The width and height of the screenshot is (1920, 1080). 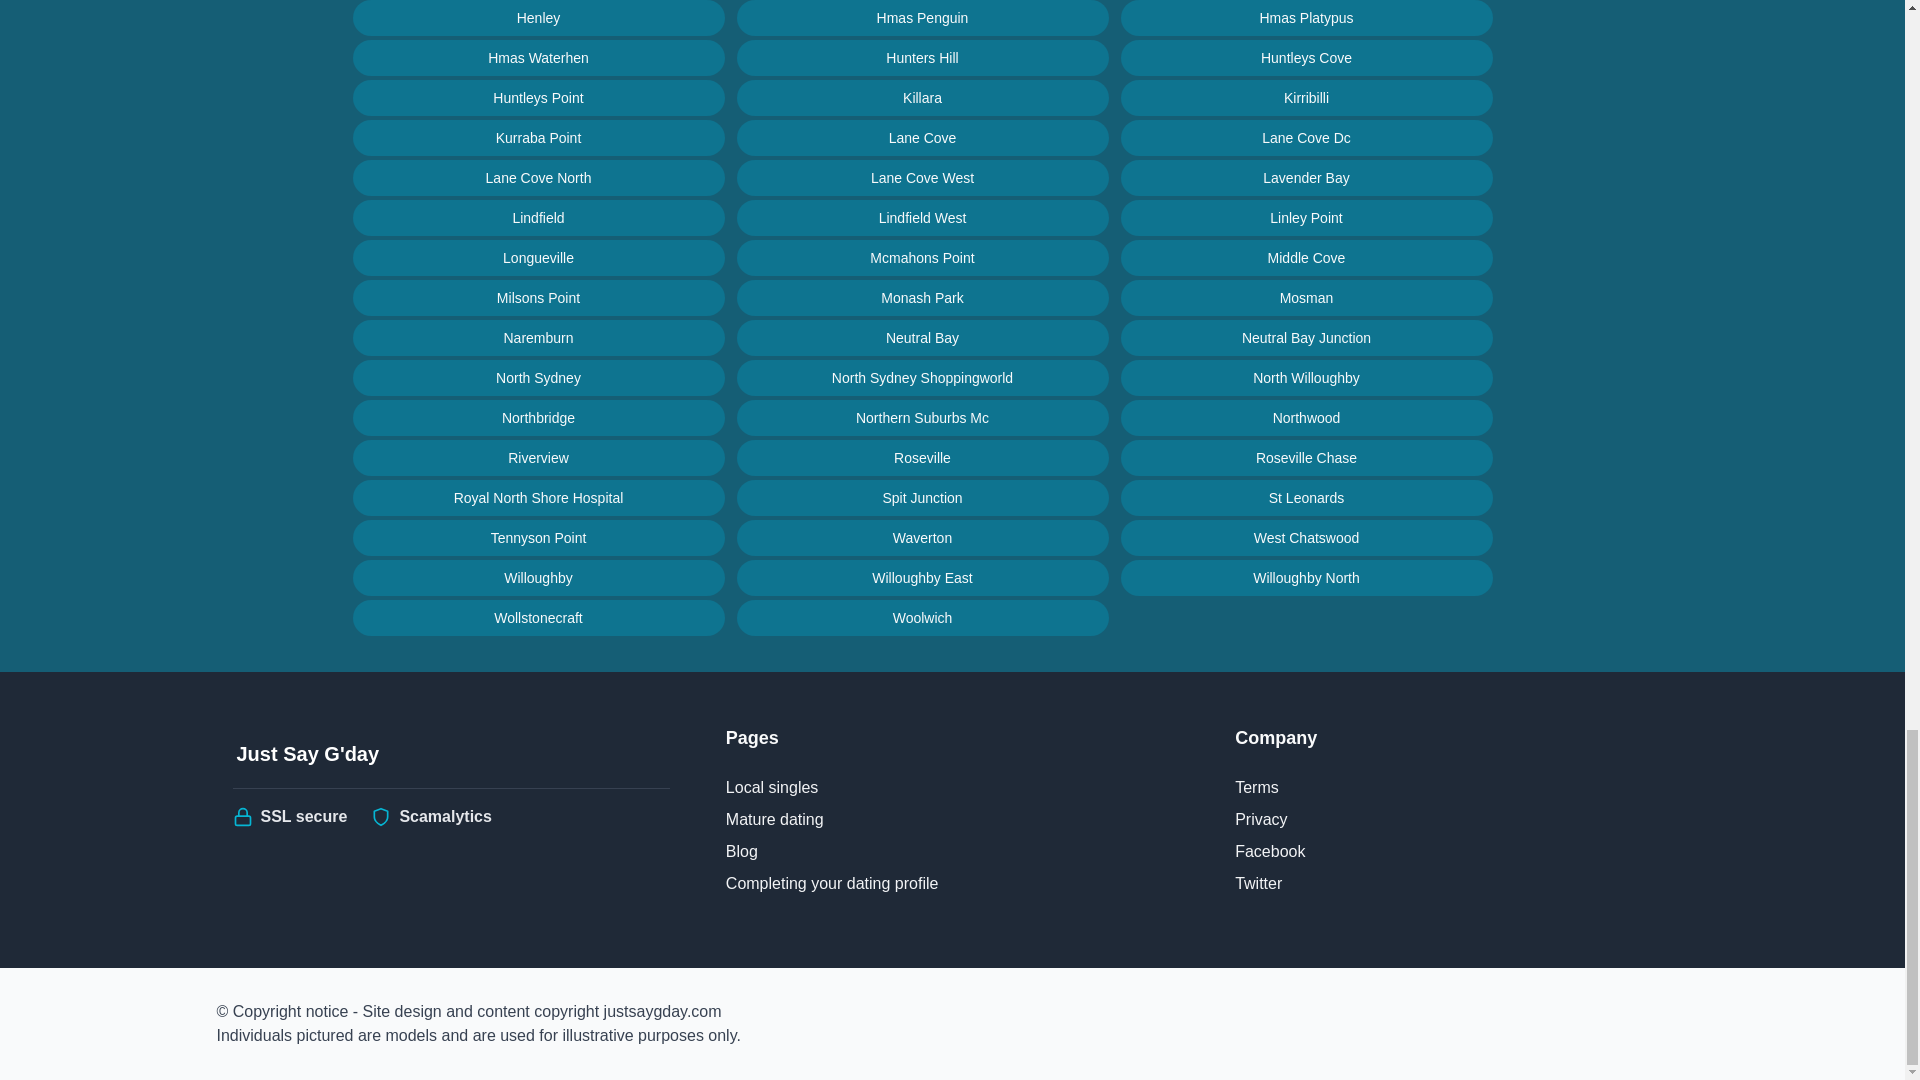 What do you see at coordinates (1305, 57) in the screenshot?
I see `Huntleys Cove` at bounding box center [1305, 57].